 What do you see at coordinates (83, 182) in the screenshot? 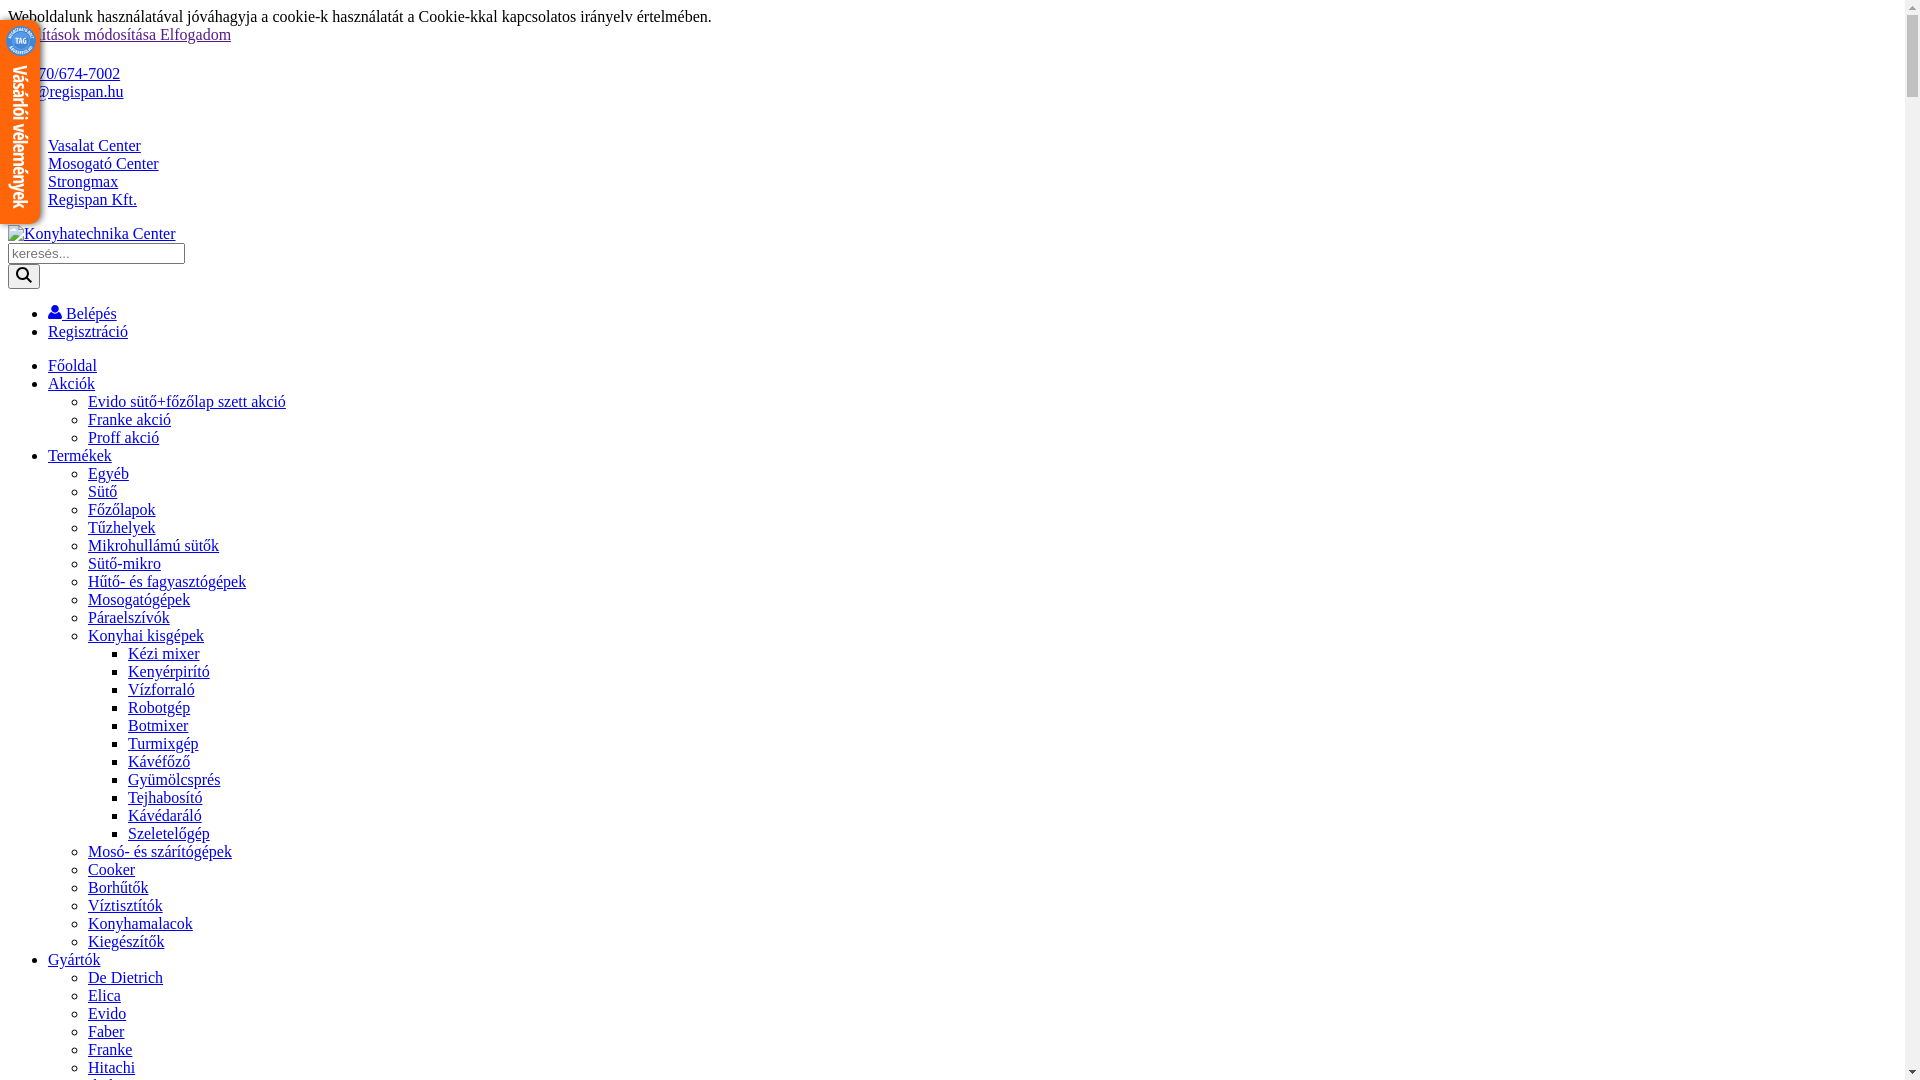
I see `Strongmax` at bounding box center [83, 182].